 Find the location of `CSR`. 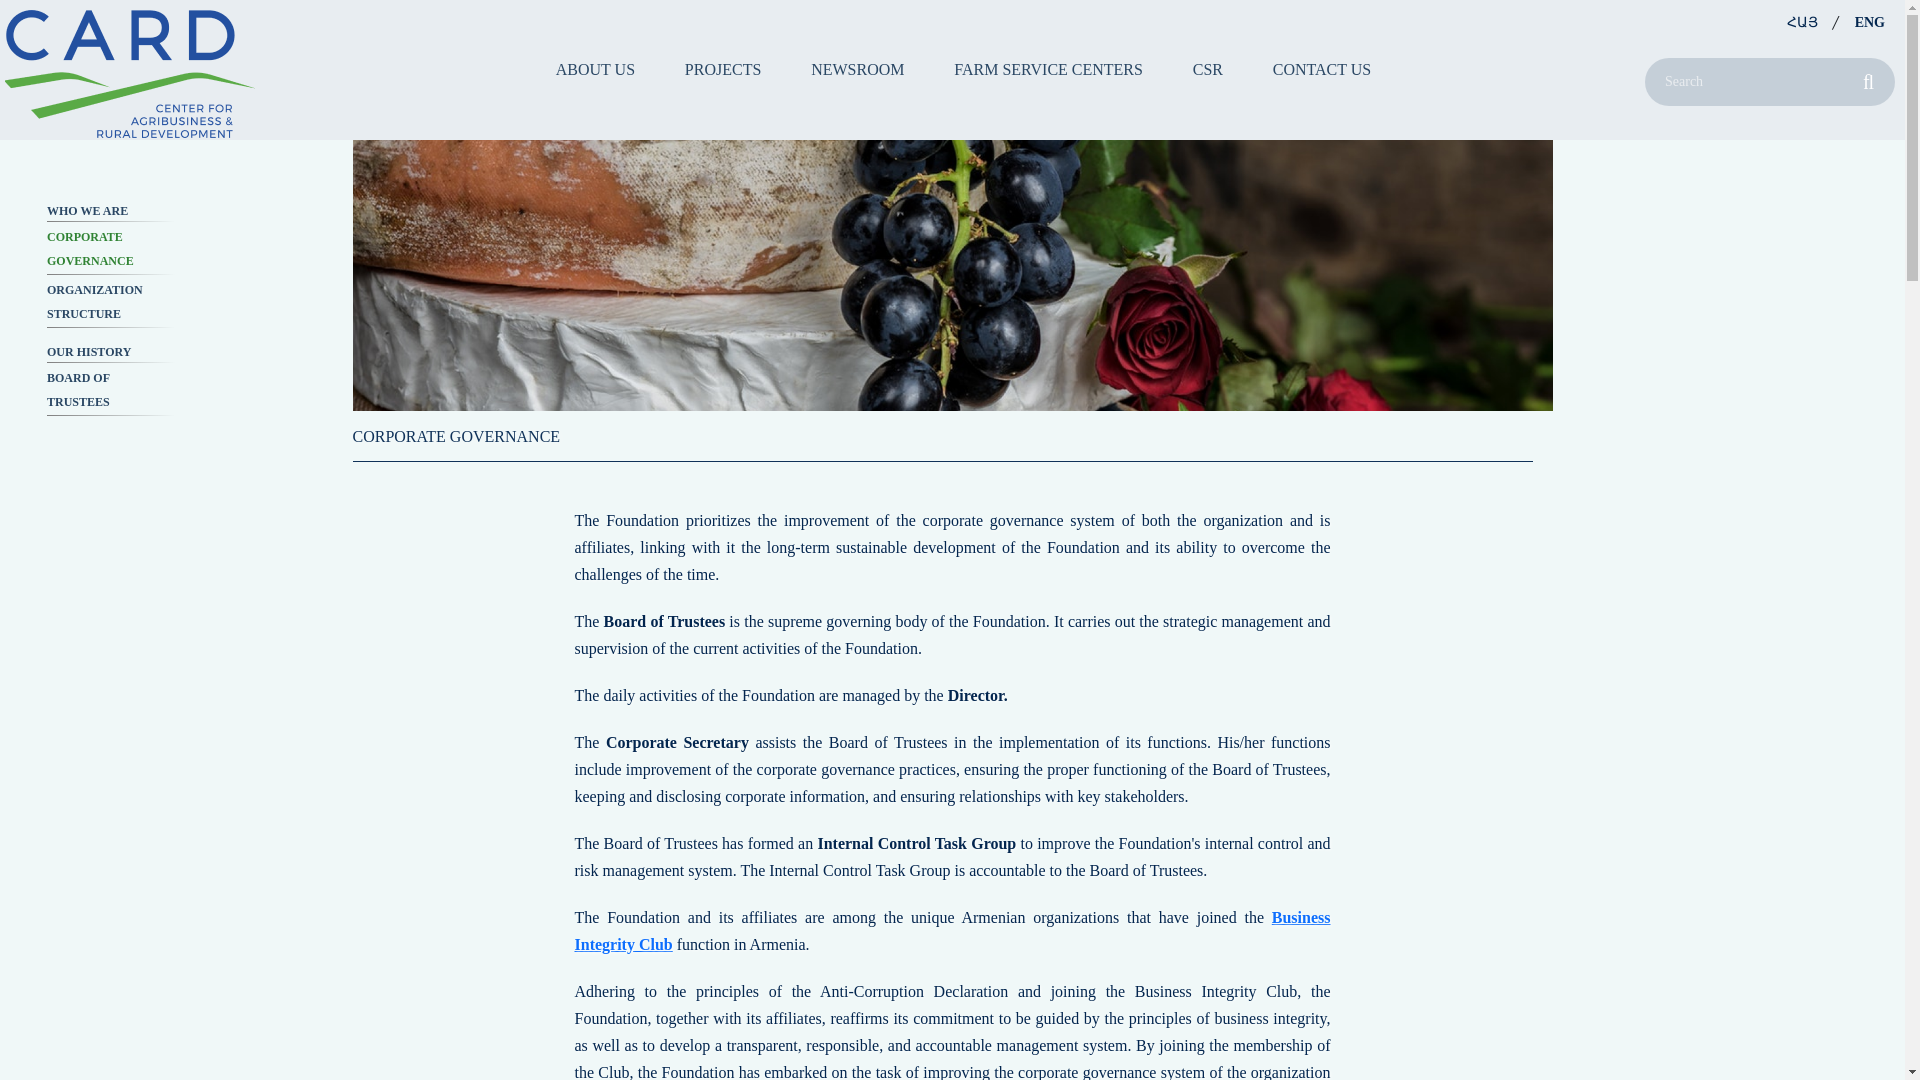

CSR is located at coordinates (1208, 68).